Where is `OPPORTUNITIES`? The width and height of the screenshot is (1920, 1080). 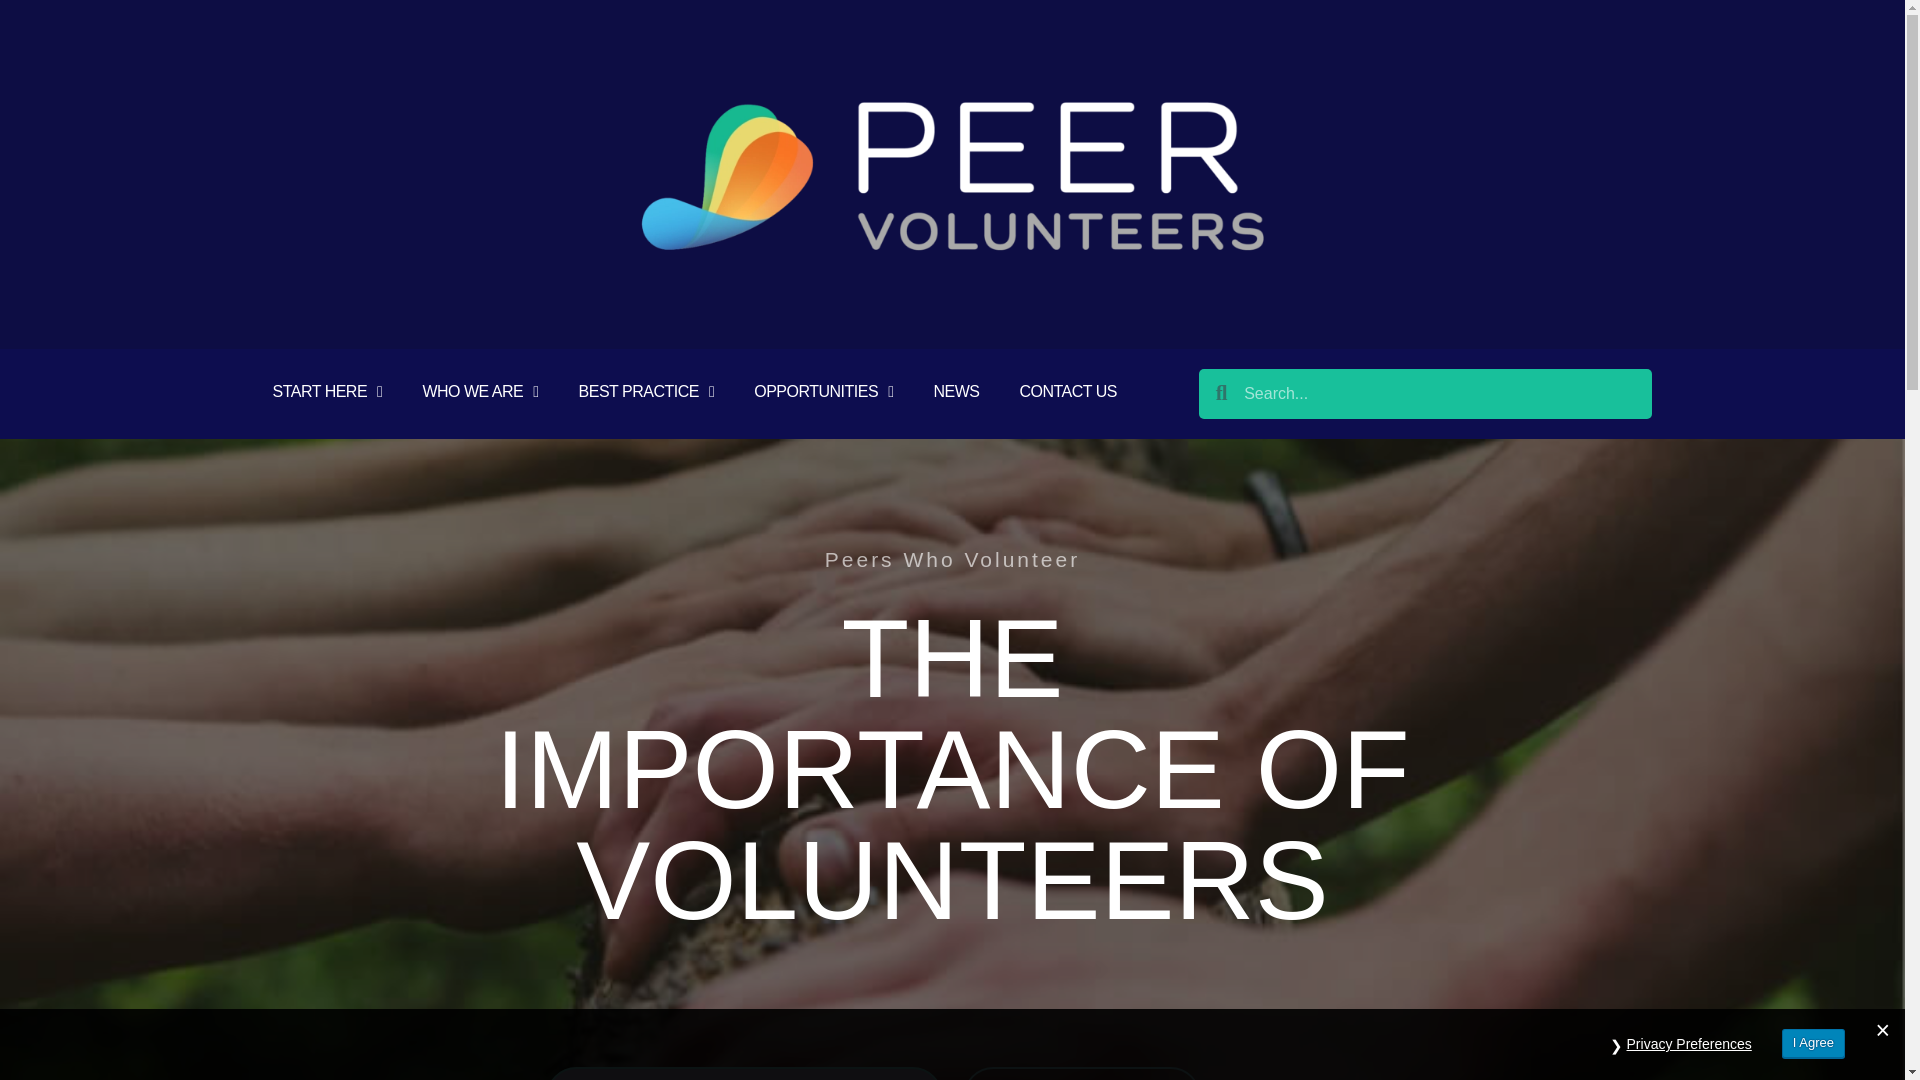
OPPORTUNITIES is located at coordinates (823, 392).